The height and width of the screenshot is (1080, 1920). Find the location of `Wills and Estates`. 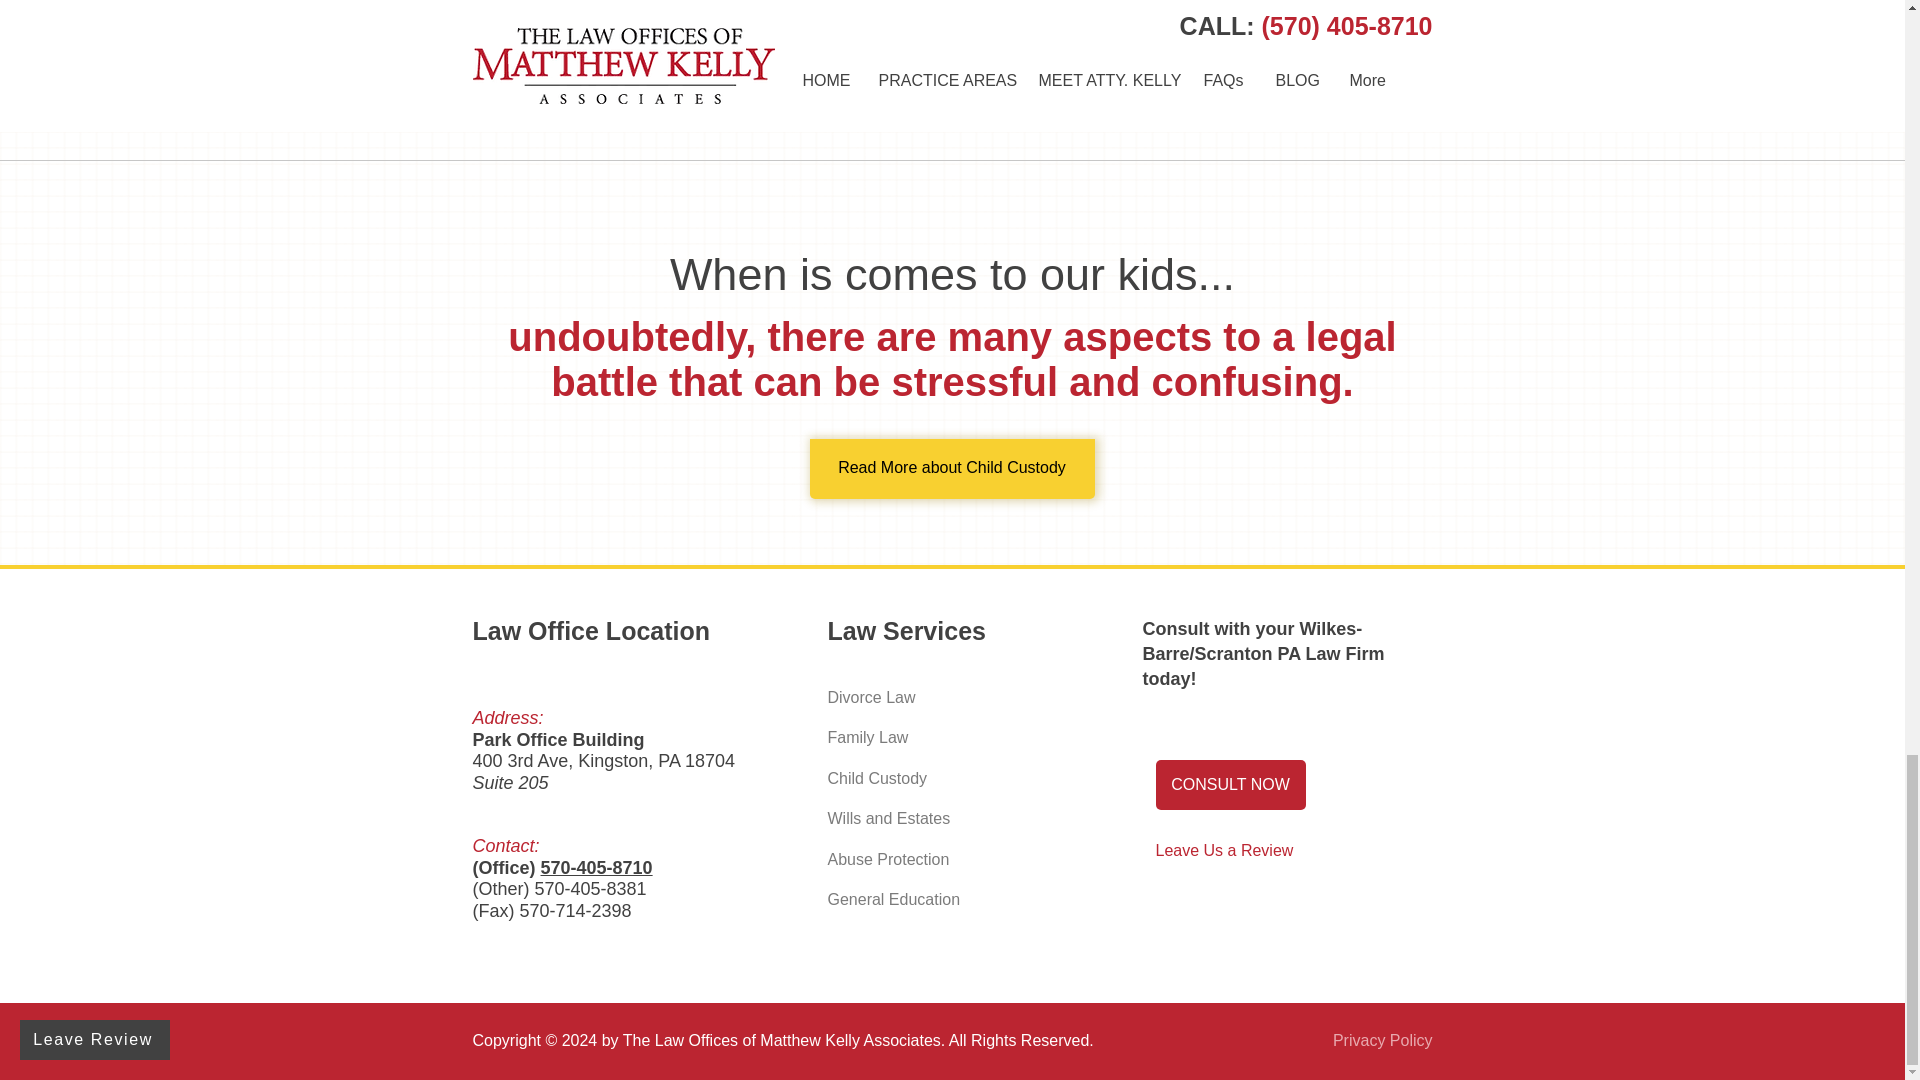

Wills and Estates is located at coordinates (932, 818).